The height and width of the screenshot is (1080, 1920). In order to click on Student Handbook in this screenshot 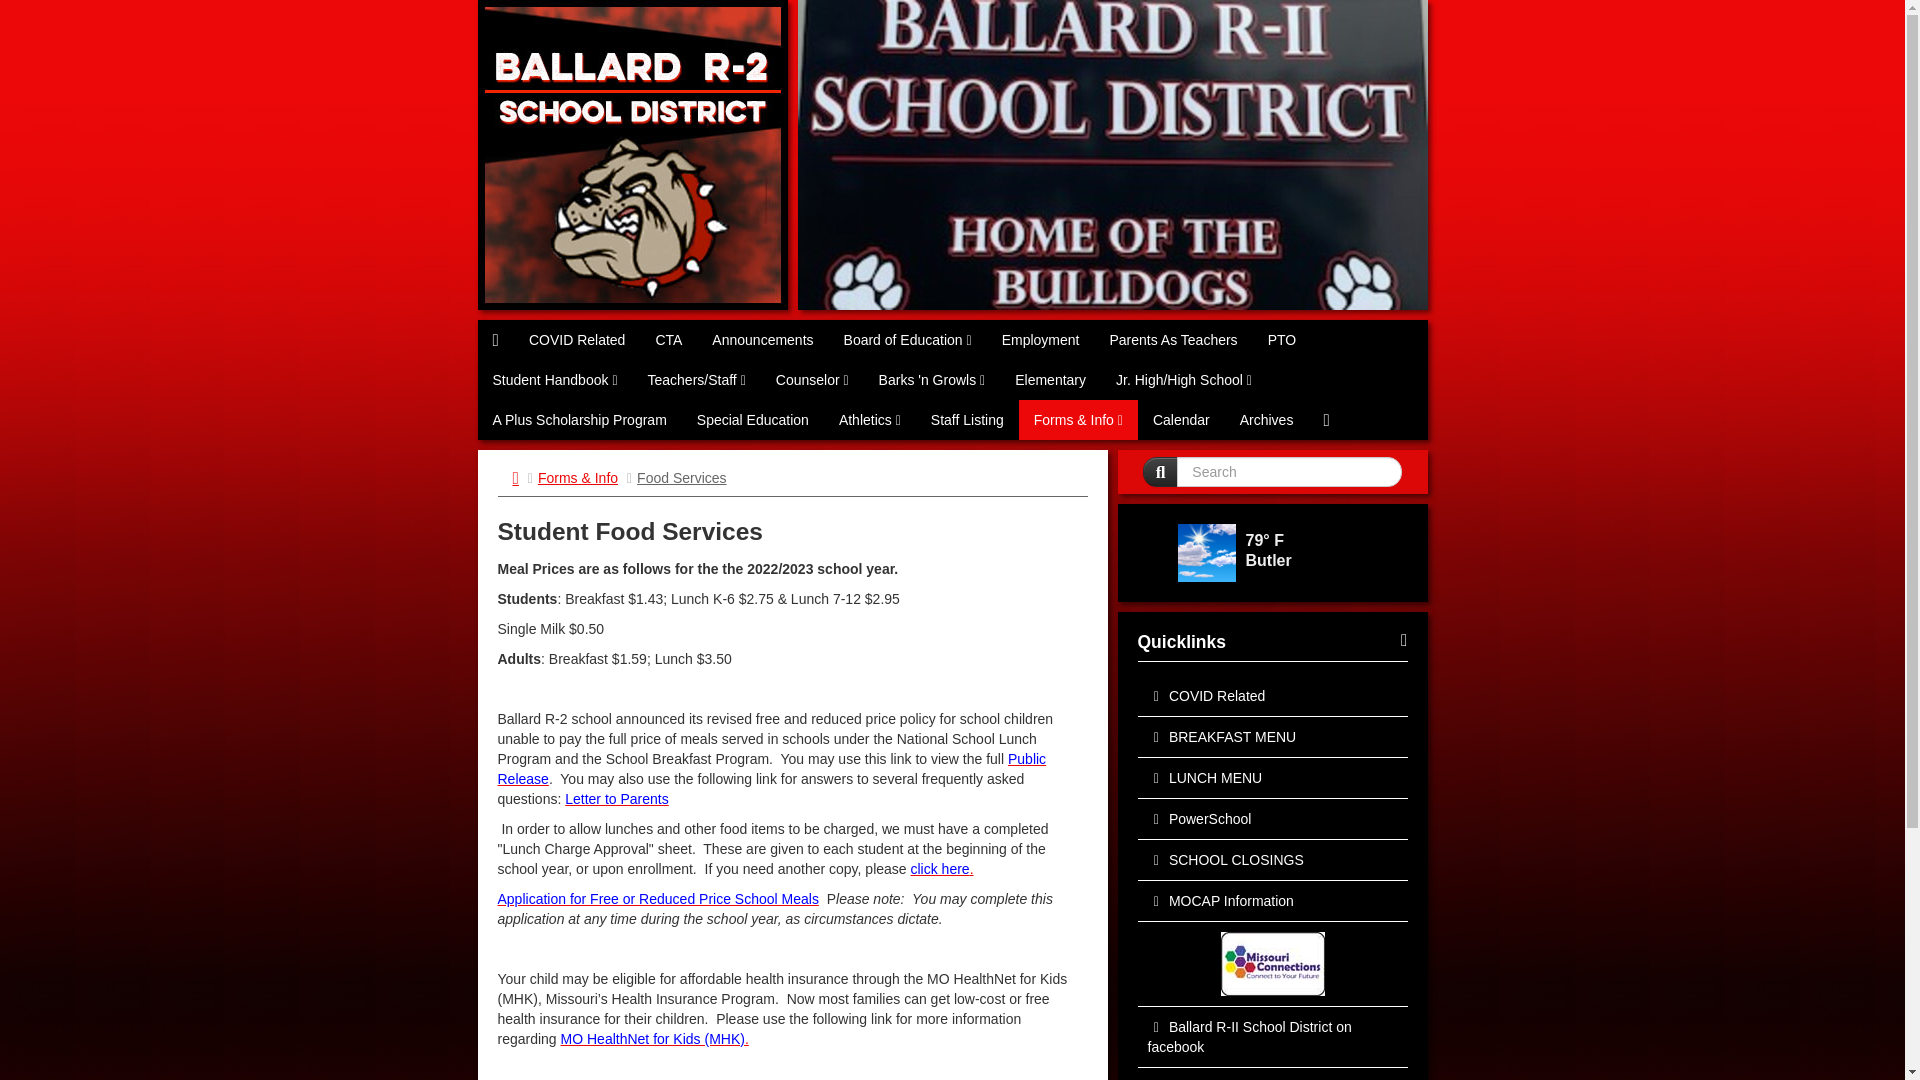, I will do `click(556, 379)`.